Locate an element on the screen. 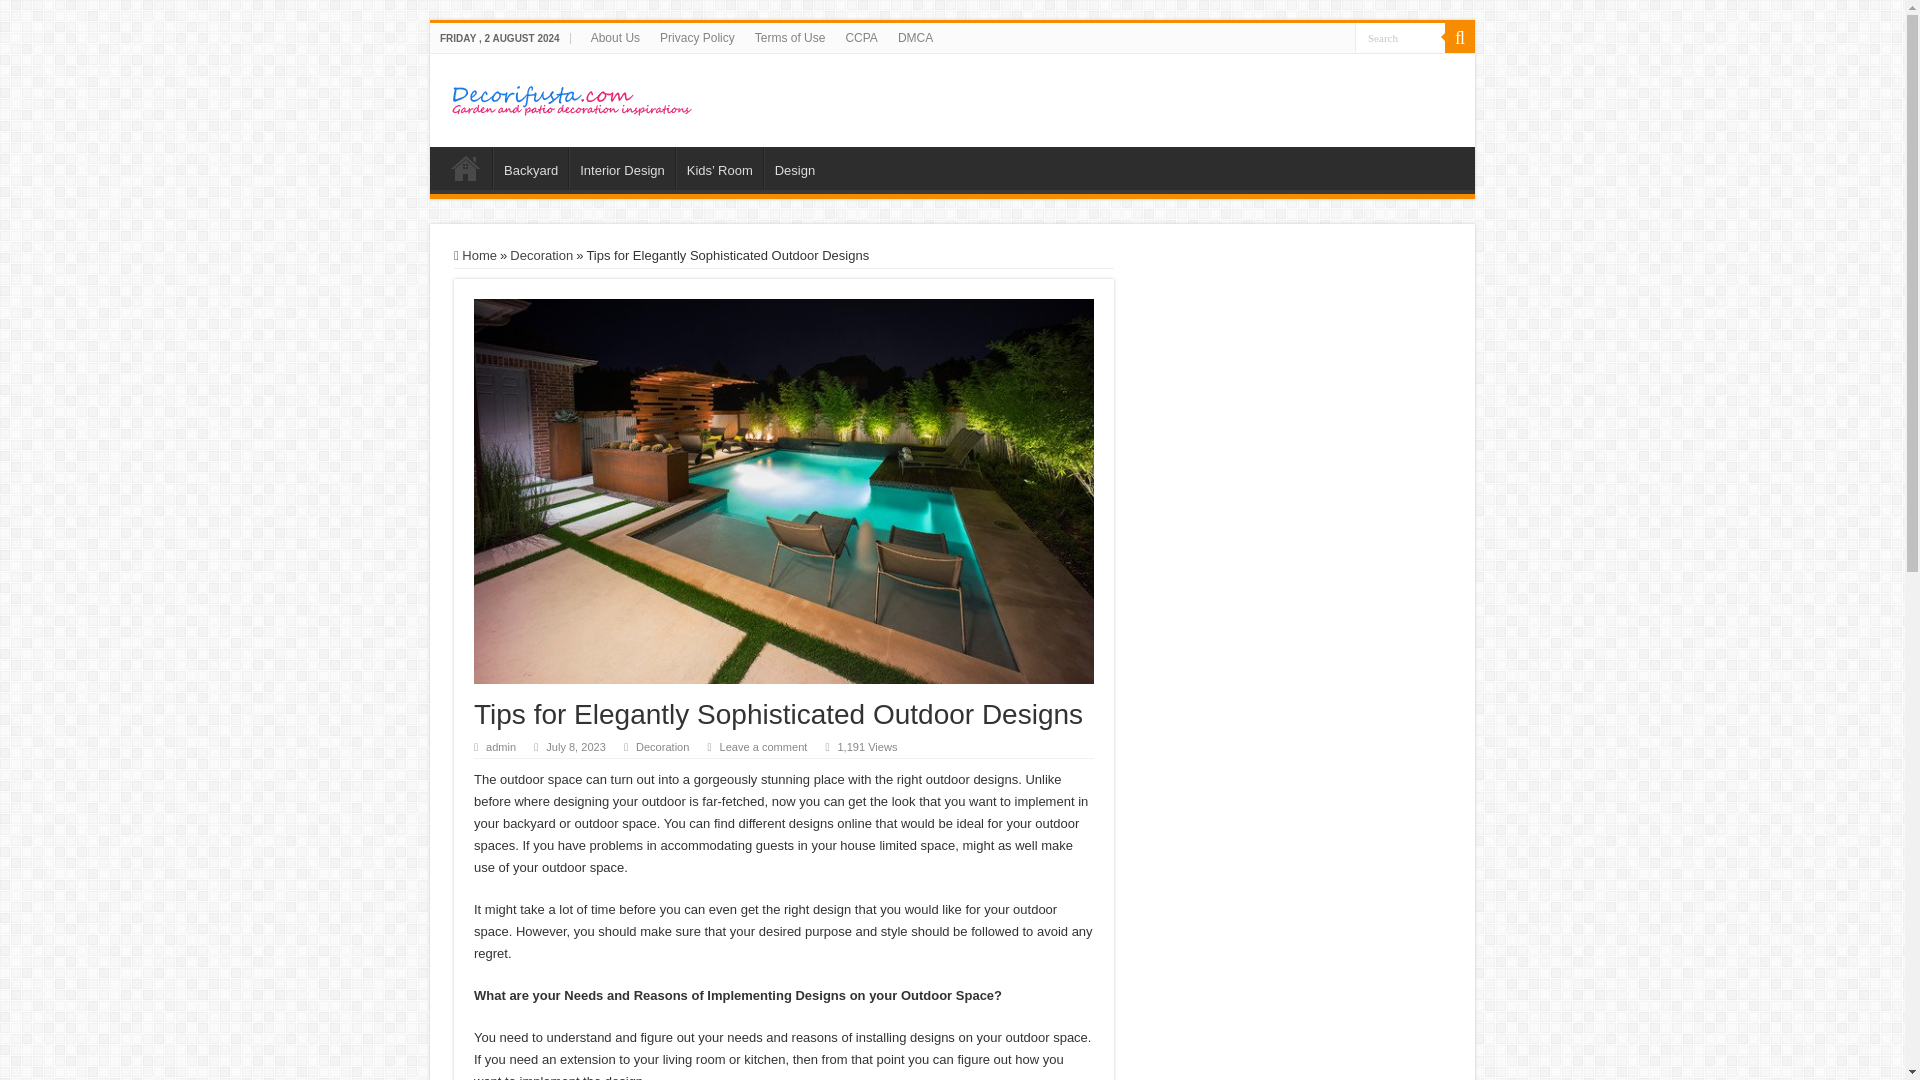 Image resolution: width=1920 pixels, height=1080 pixels. Design is located at coordinates (794, 168).